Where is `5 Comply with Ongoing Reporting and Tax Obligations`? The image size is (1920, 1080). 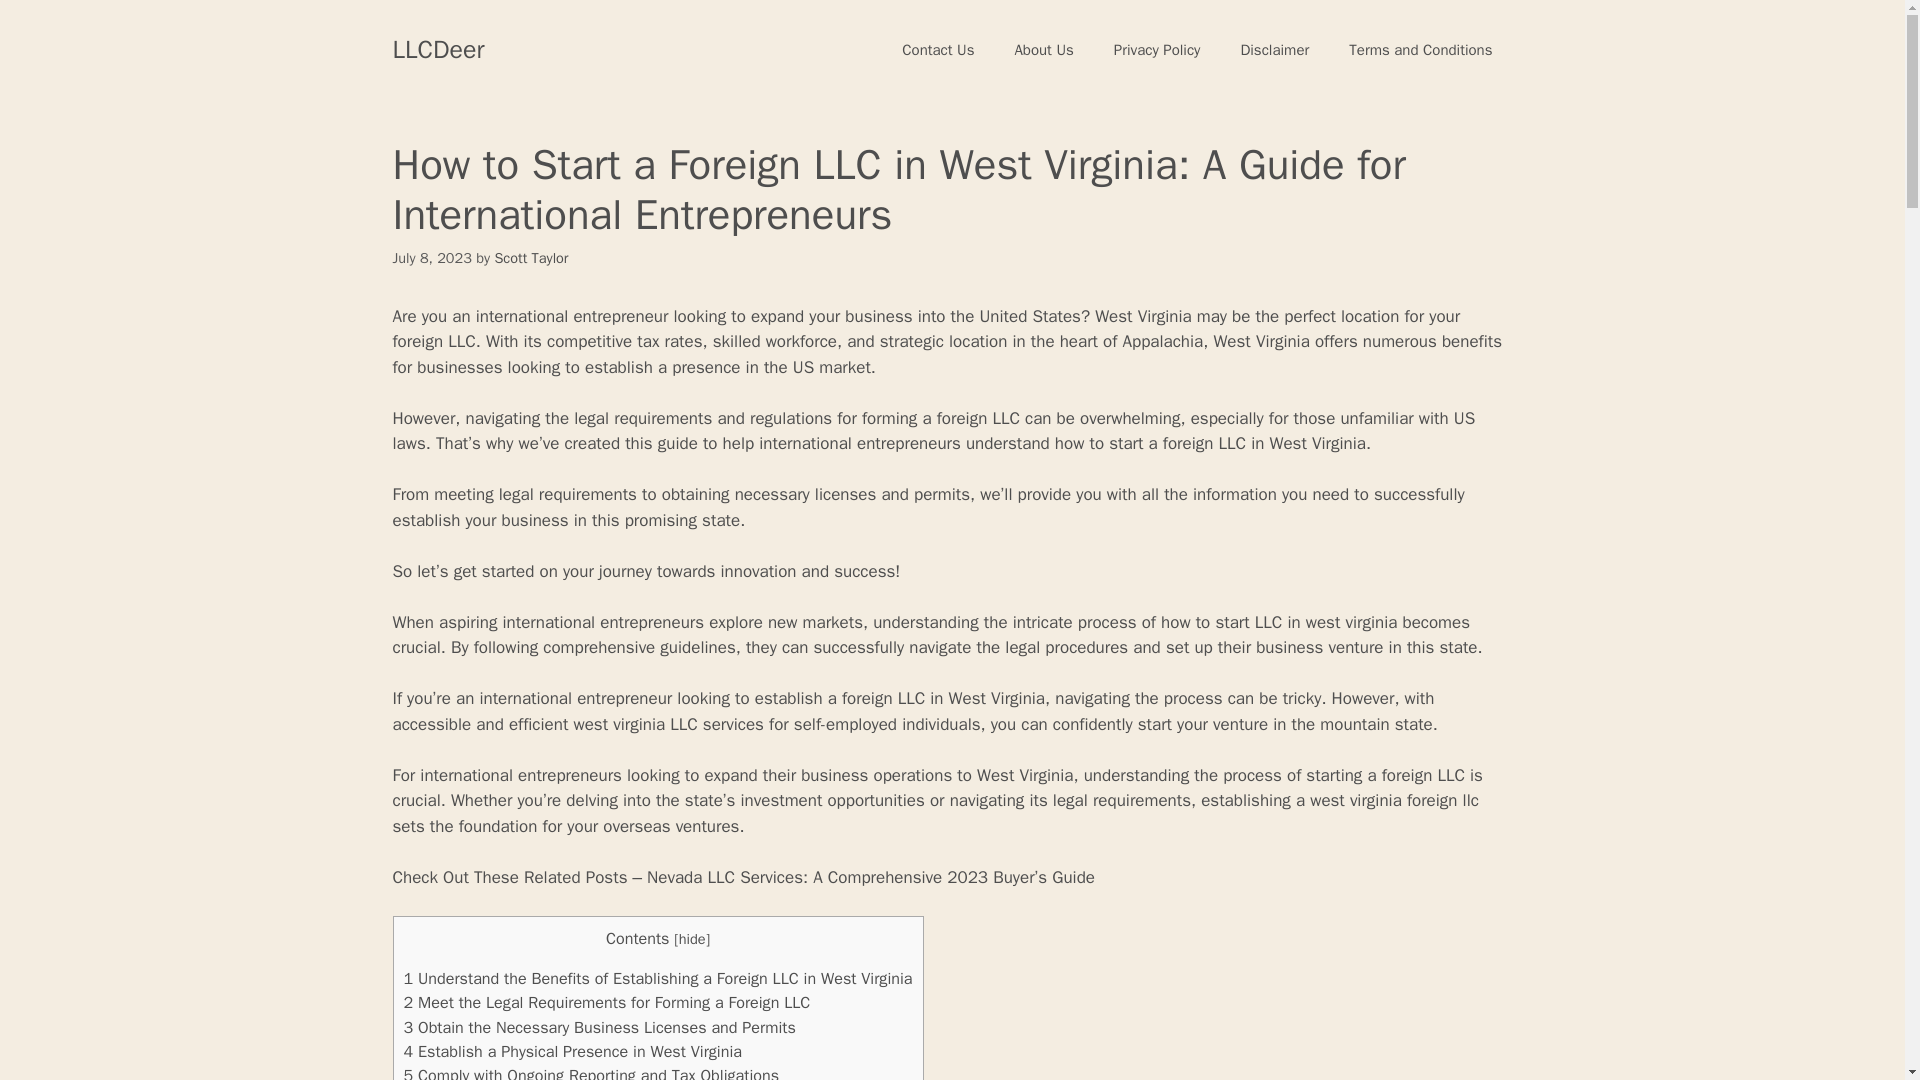 5 Comply with Ongoing Reporting and Tax Obligations is located at coordinates (591, 1072).